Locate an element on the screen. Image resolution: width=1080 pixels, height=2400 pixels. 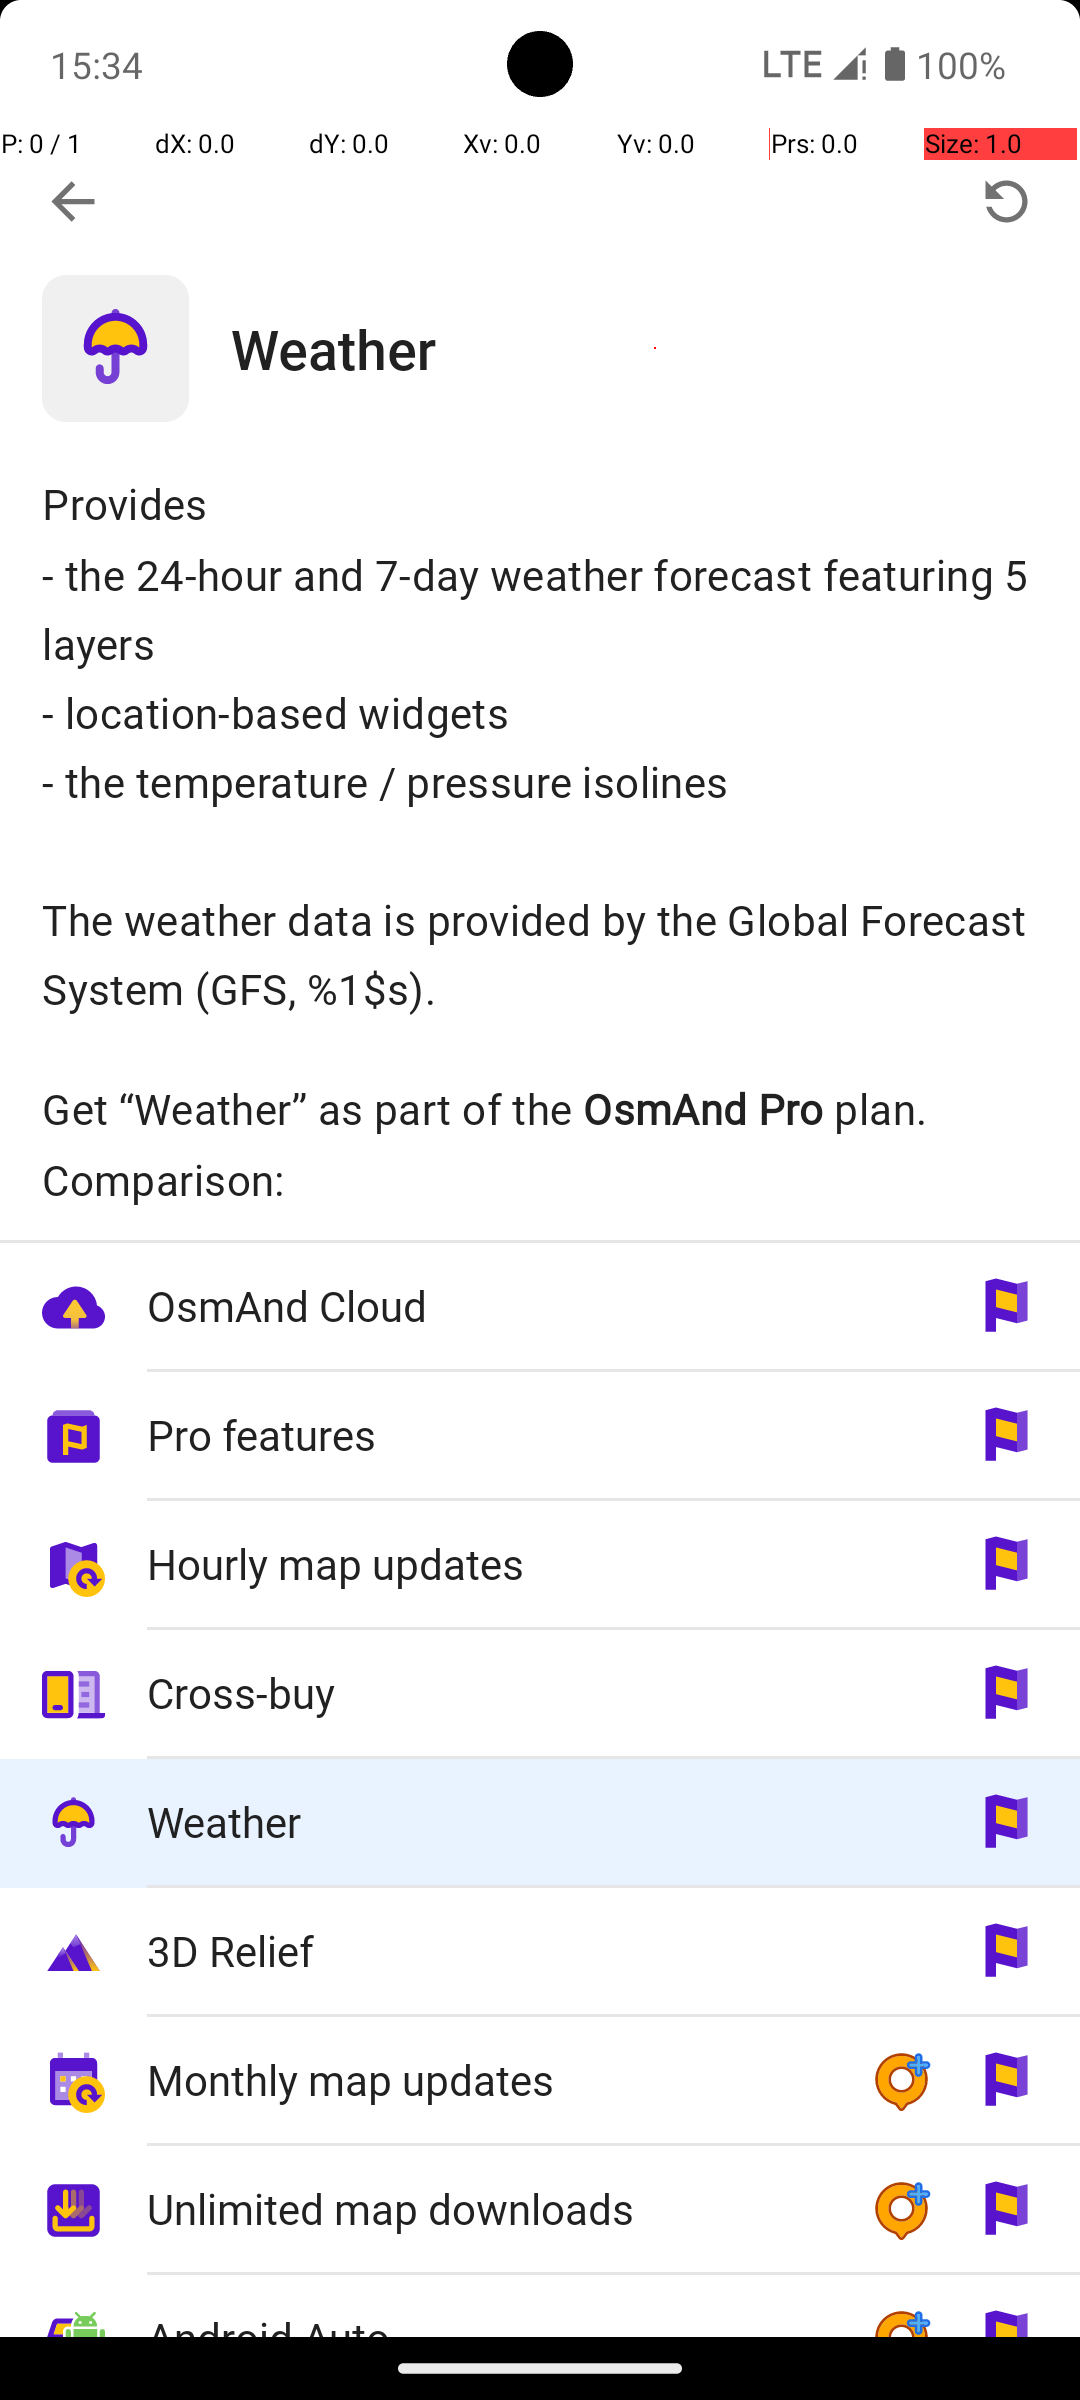
Weather is located at coordinates (656, 348).